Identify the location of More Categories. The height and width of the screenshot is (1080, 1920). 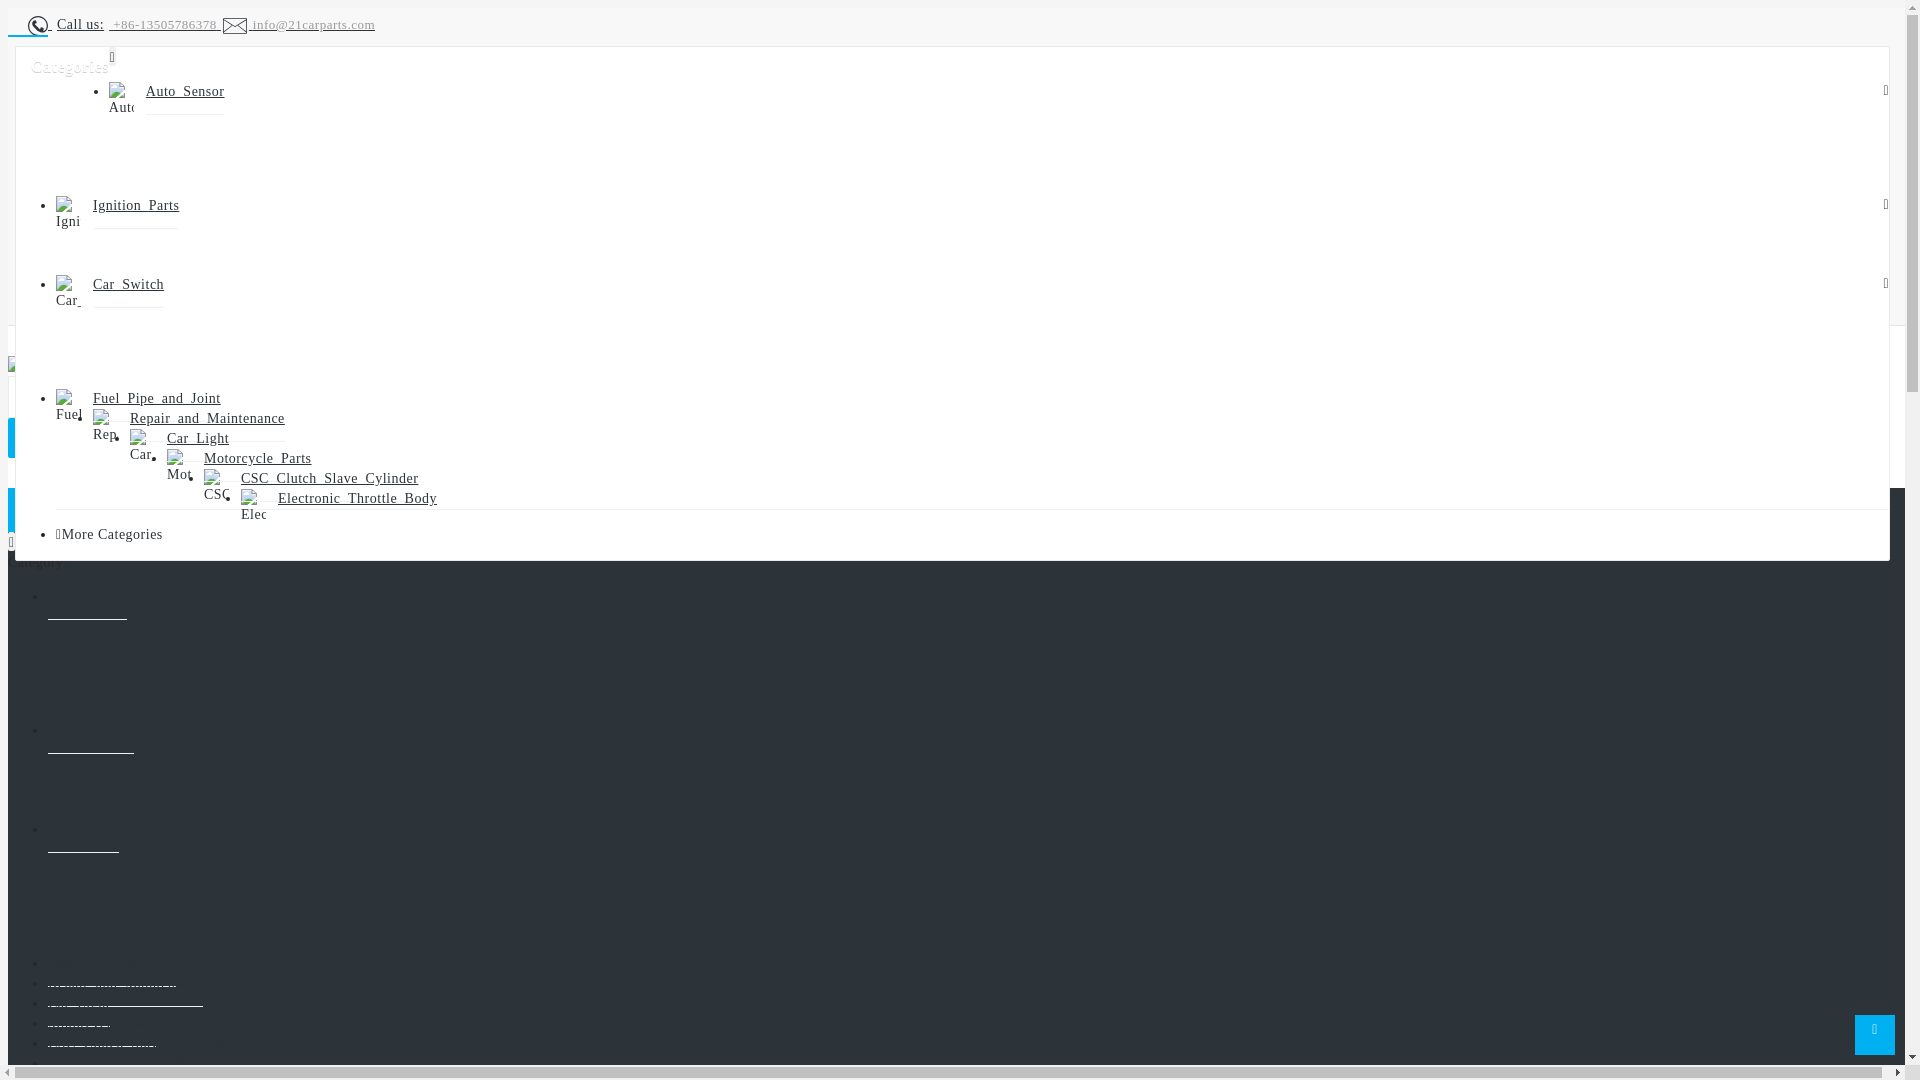
(112, 534).